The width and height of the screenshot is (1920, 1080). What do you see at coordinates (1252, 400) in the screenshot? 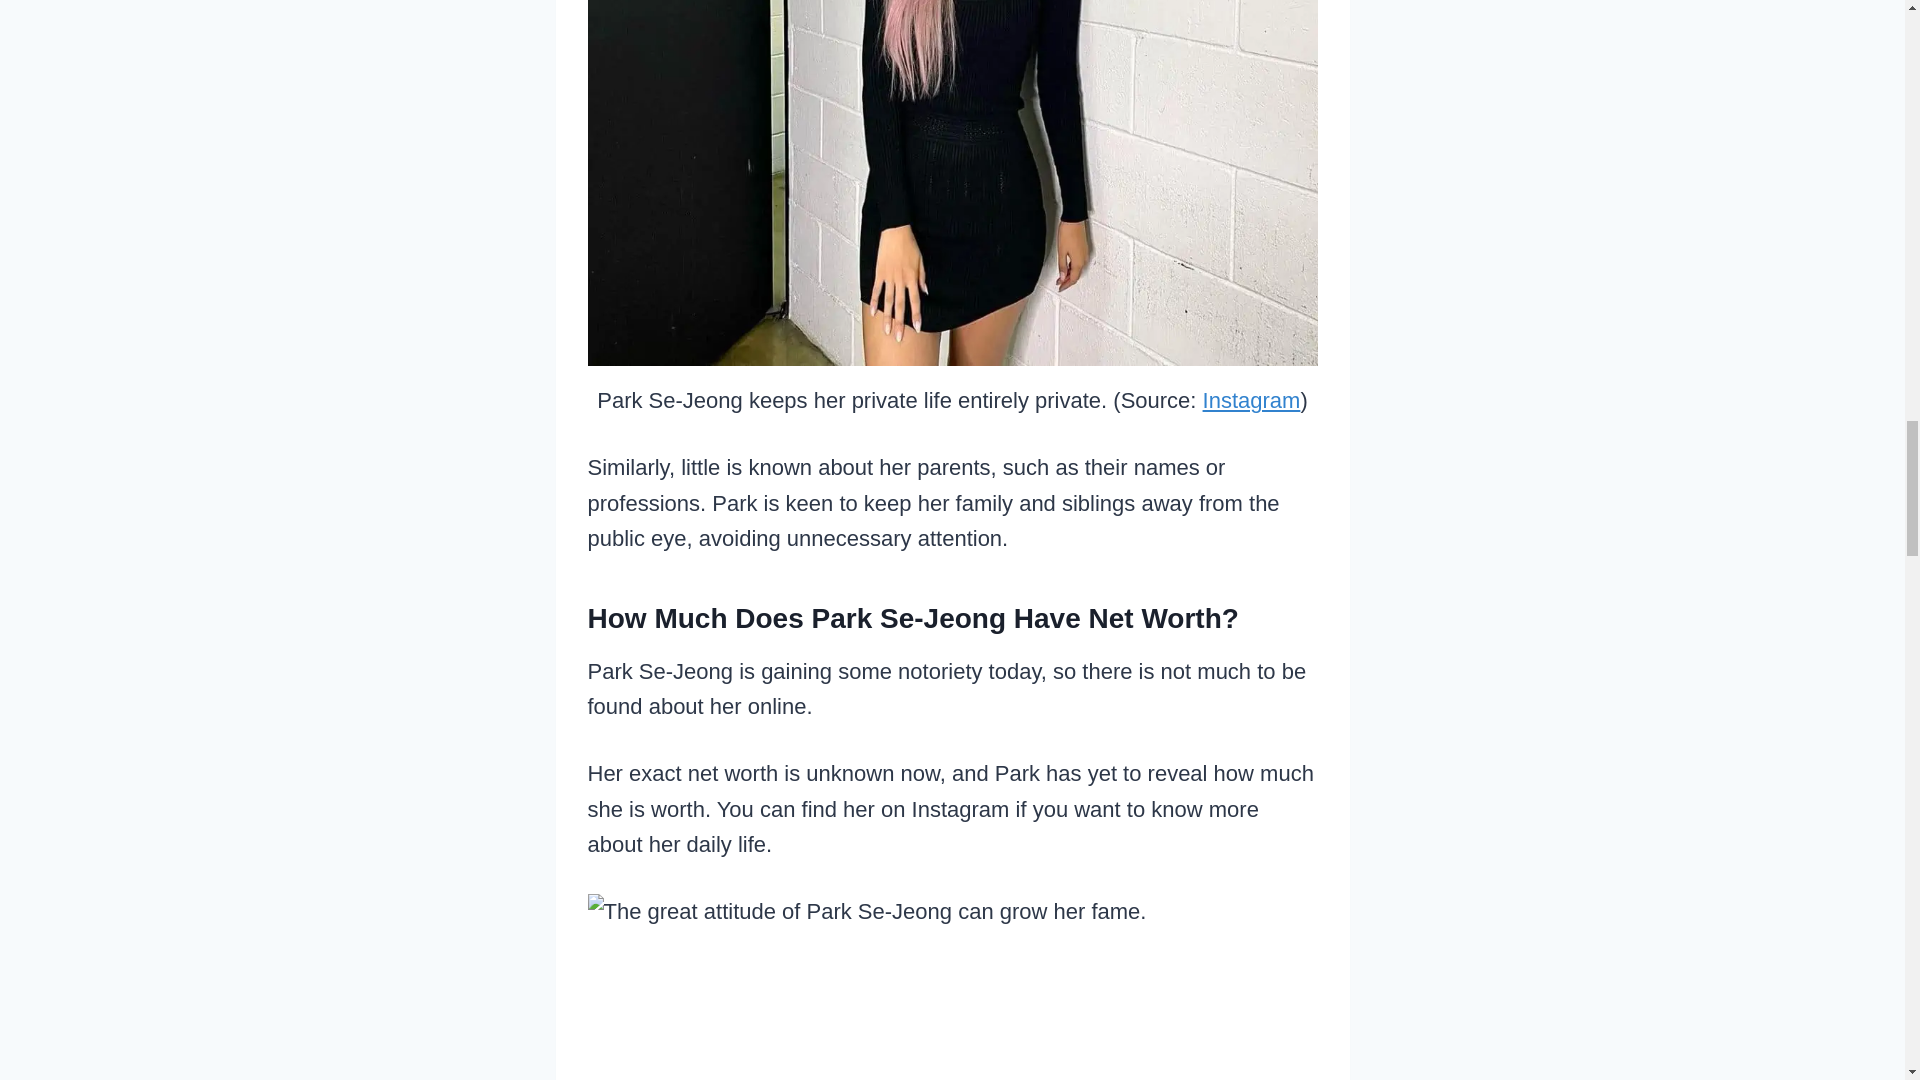
I see `Instagram` at bounding box center [1252, 400].